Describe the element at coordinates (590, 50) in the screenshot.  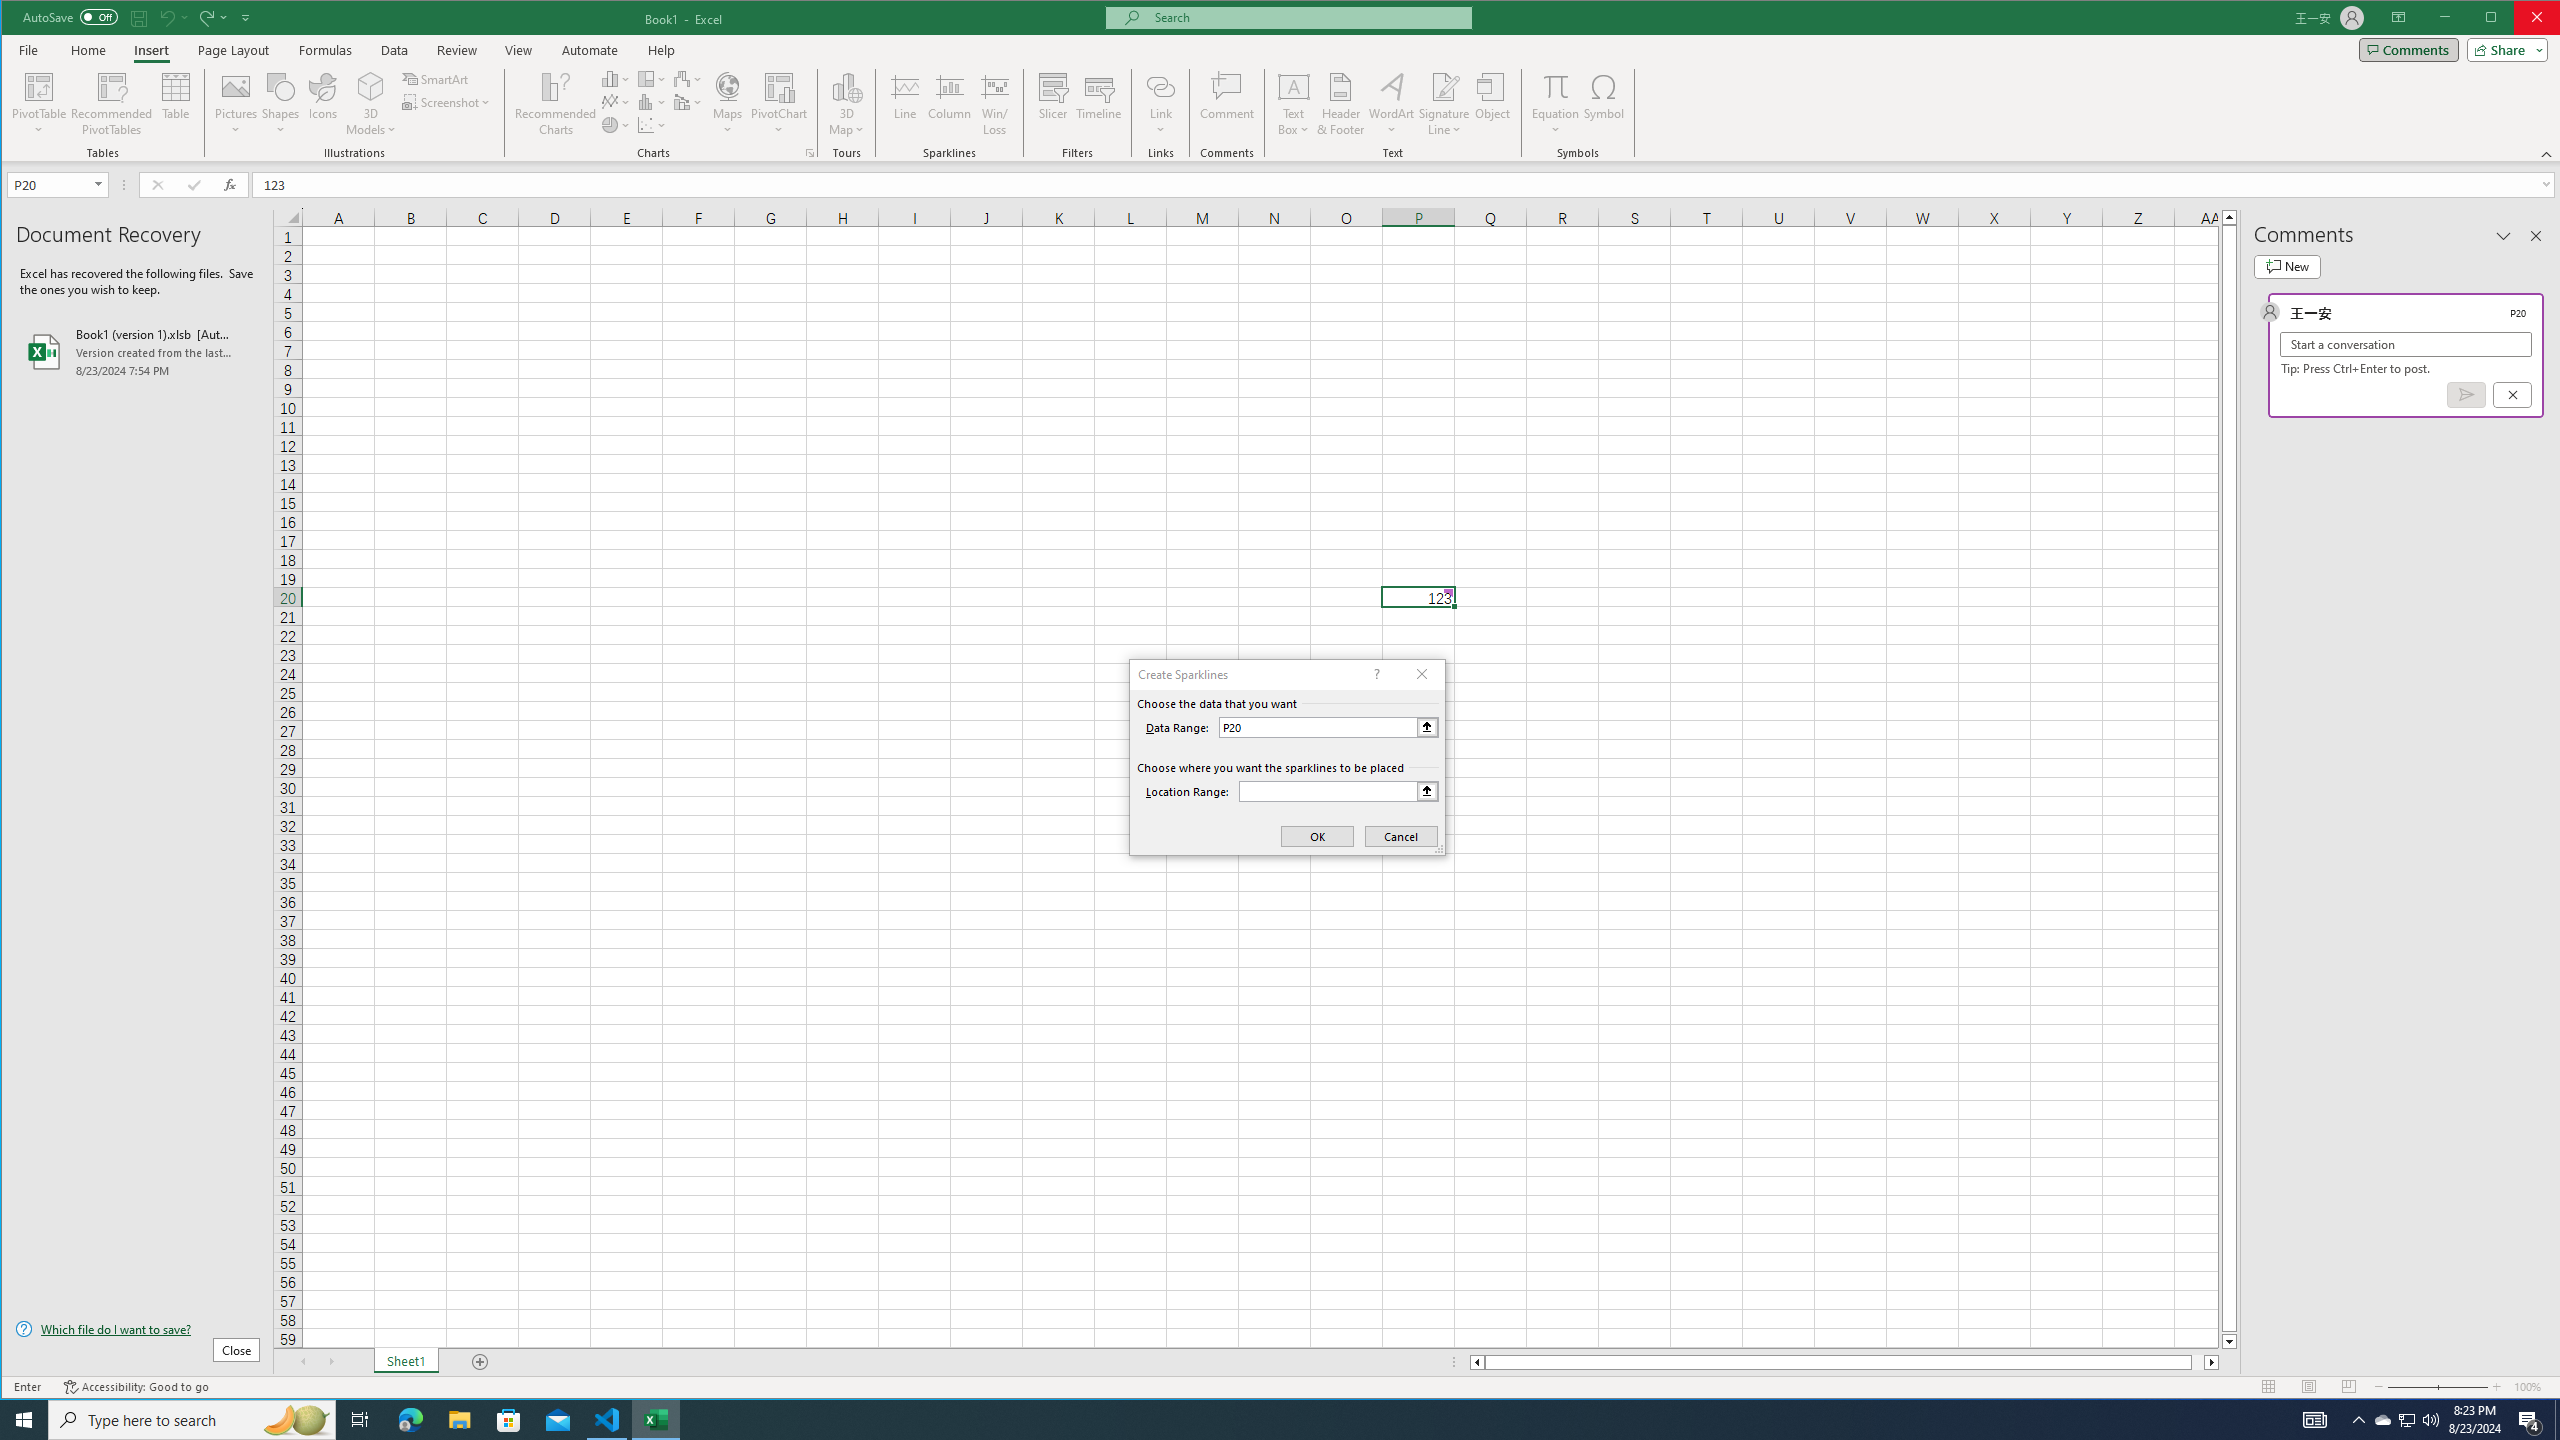
I see `Automate` at that location.